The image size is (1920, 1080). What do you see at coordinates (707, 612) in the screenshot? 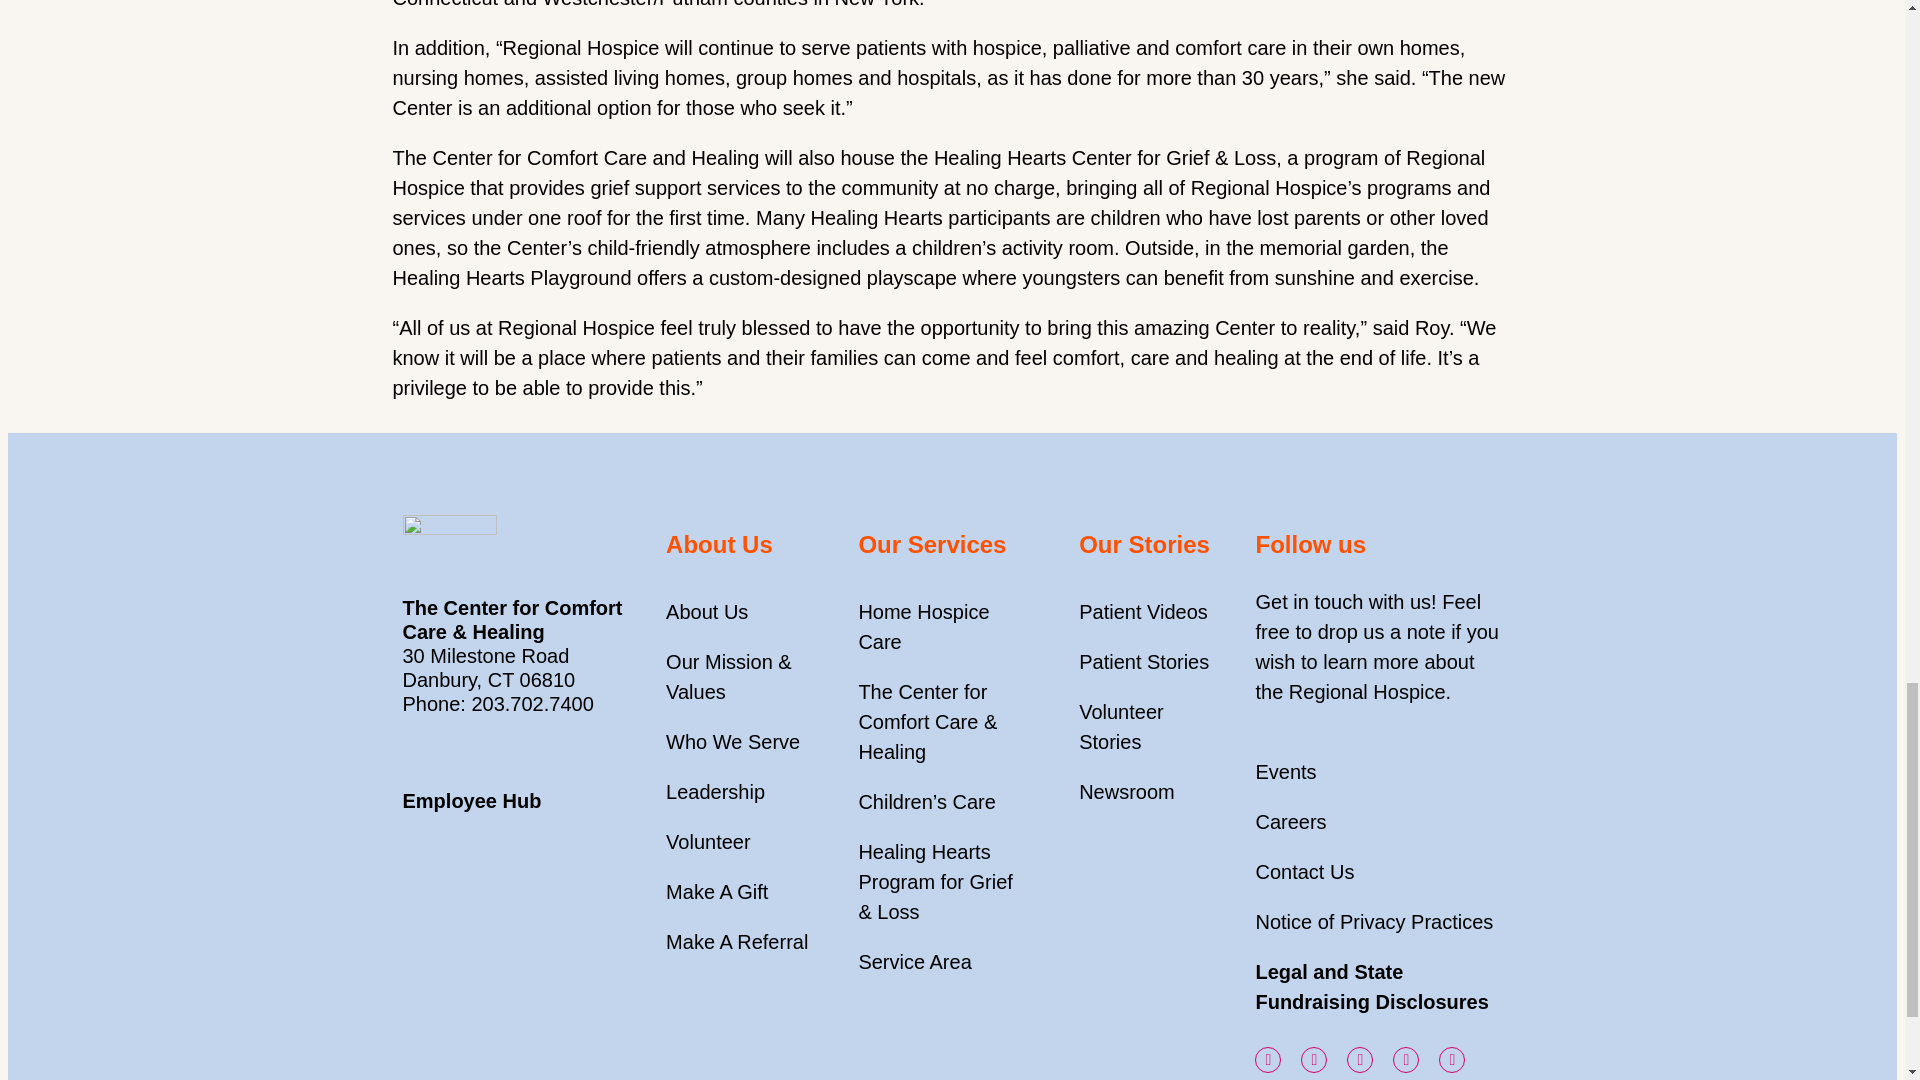
I see `About Us` at bounding box center [707, 612].